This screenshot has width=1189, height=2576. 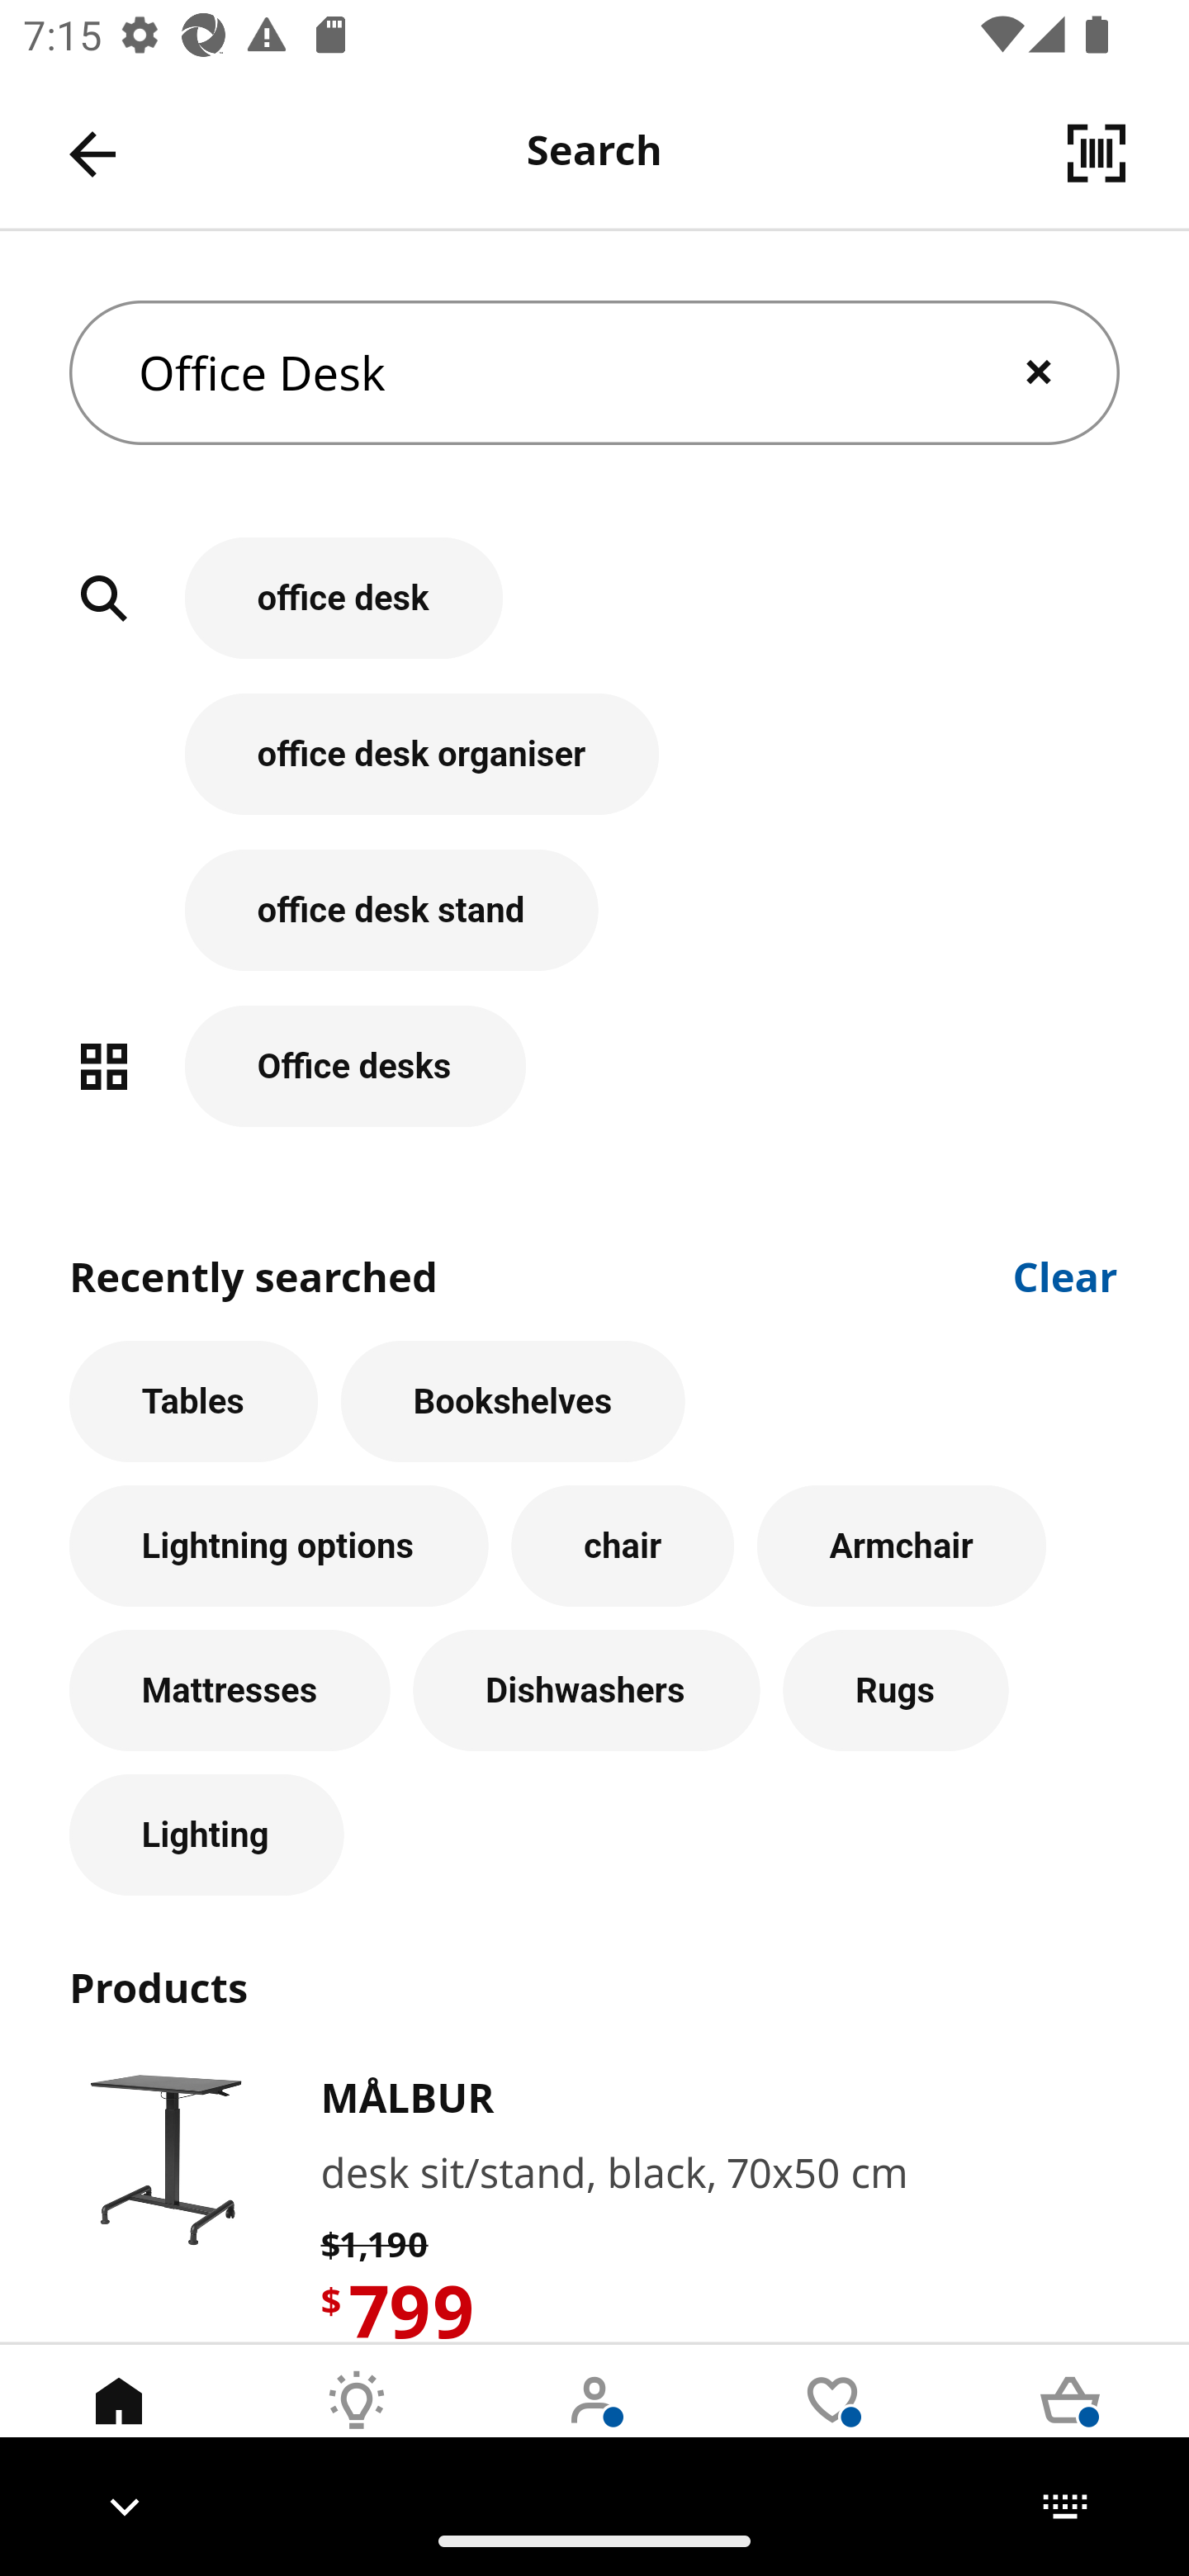 What do you see at coordinates (278, 1546) in the screenshot?
I see `Lightning options` at bounding box center [278, 1546].